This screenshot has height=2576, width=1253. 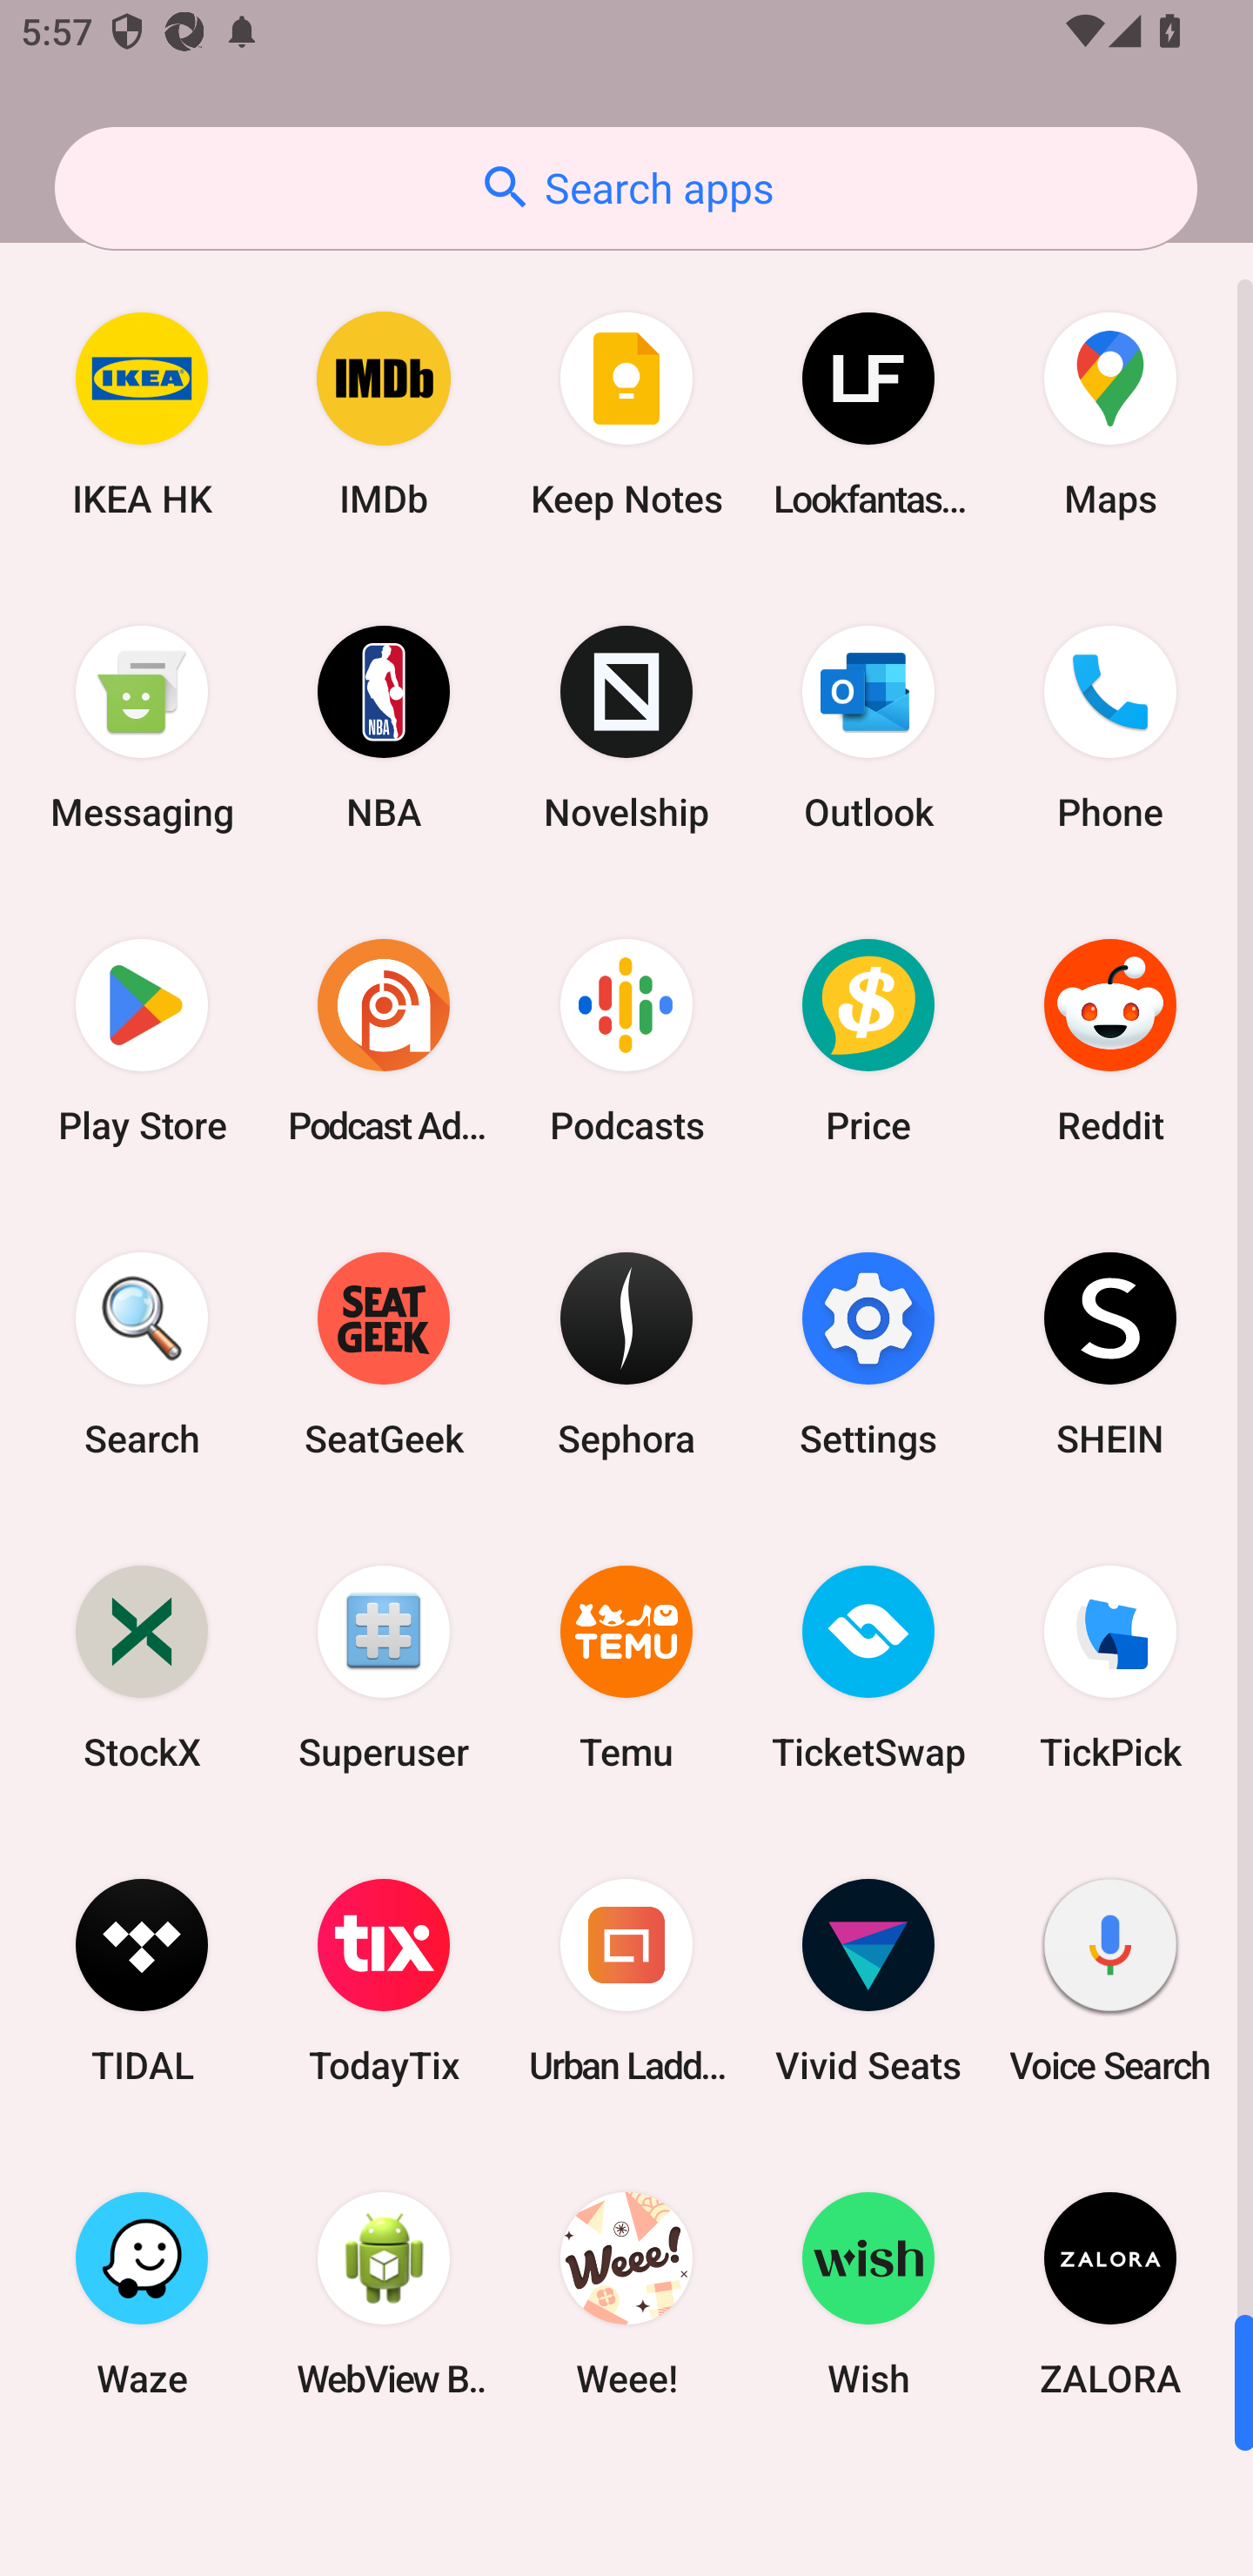 I want to click on Urban Ladder, so click(x=626, y=1981).